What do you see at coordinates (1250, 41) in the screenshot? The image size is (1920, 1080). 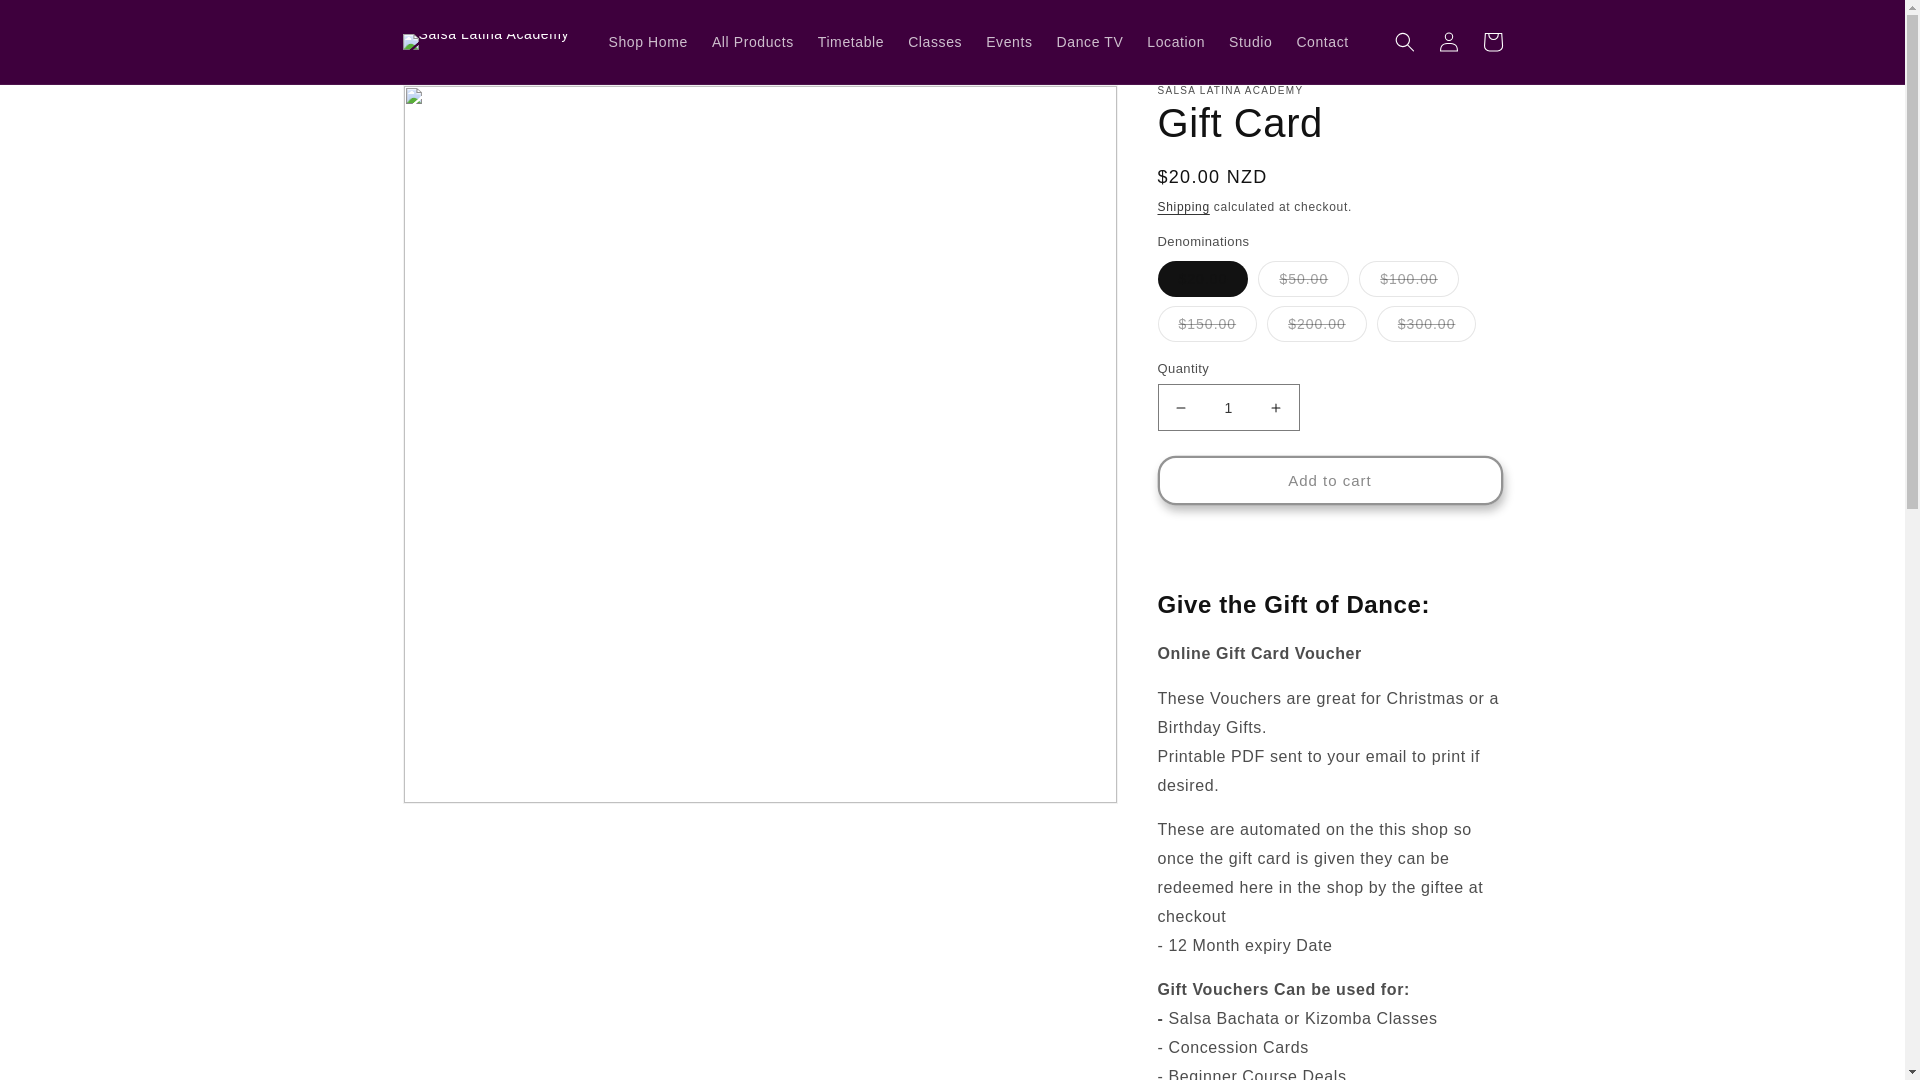 I see `Studio` at bounding box center [1250, 41].